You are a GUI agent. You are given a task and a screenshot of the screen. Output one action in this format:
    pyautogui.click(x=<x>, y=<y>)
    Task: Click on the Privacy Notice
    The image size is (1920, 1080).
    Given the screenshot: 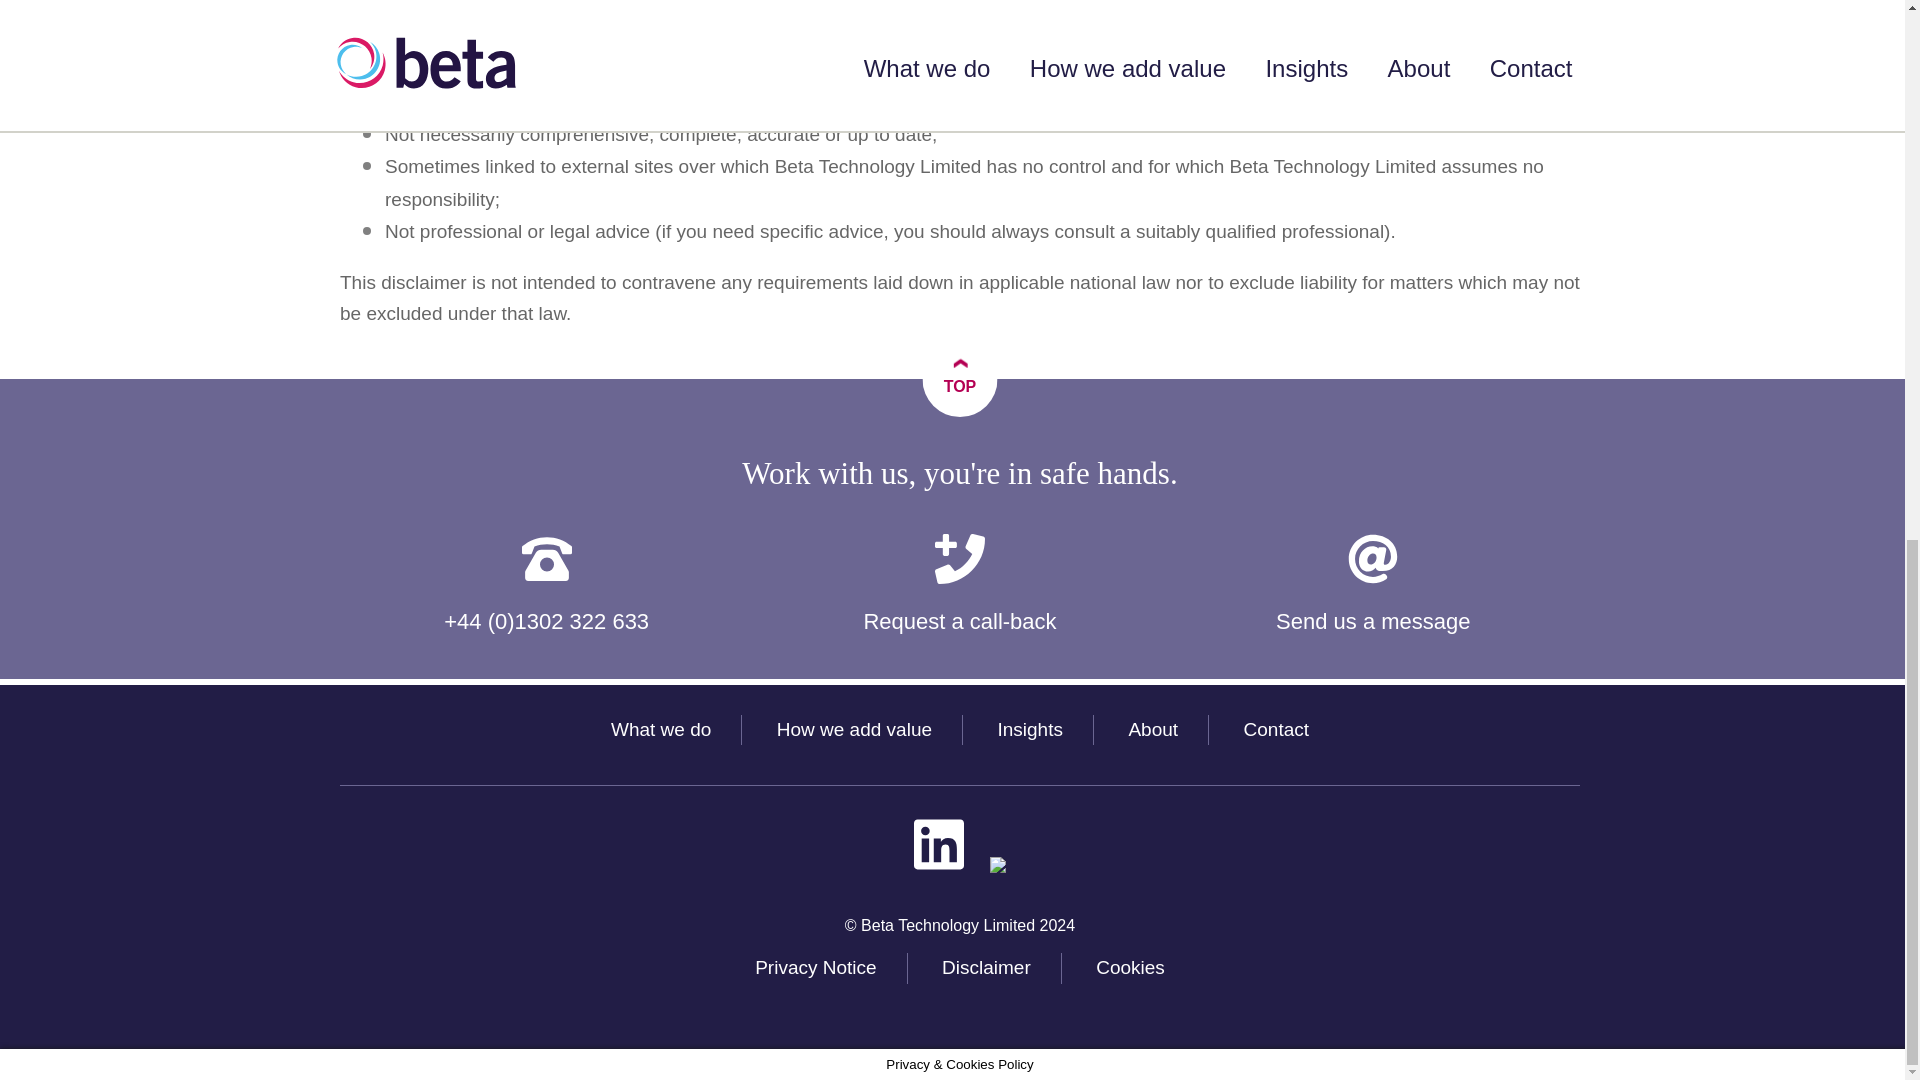 What is the action you would take?
    pyautogui.click(x=814, y=967)
    